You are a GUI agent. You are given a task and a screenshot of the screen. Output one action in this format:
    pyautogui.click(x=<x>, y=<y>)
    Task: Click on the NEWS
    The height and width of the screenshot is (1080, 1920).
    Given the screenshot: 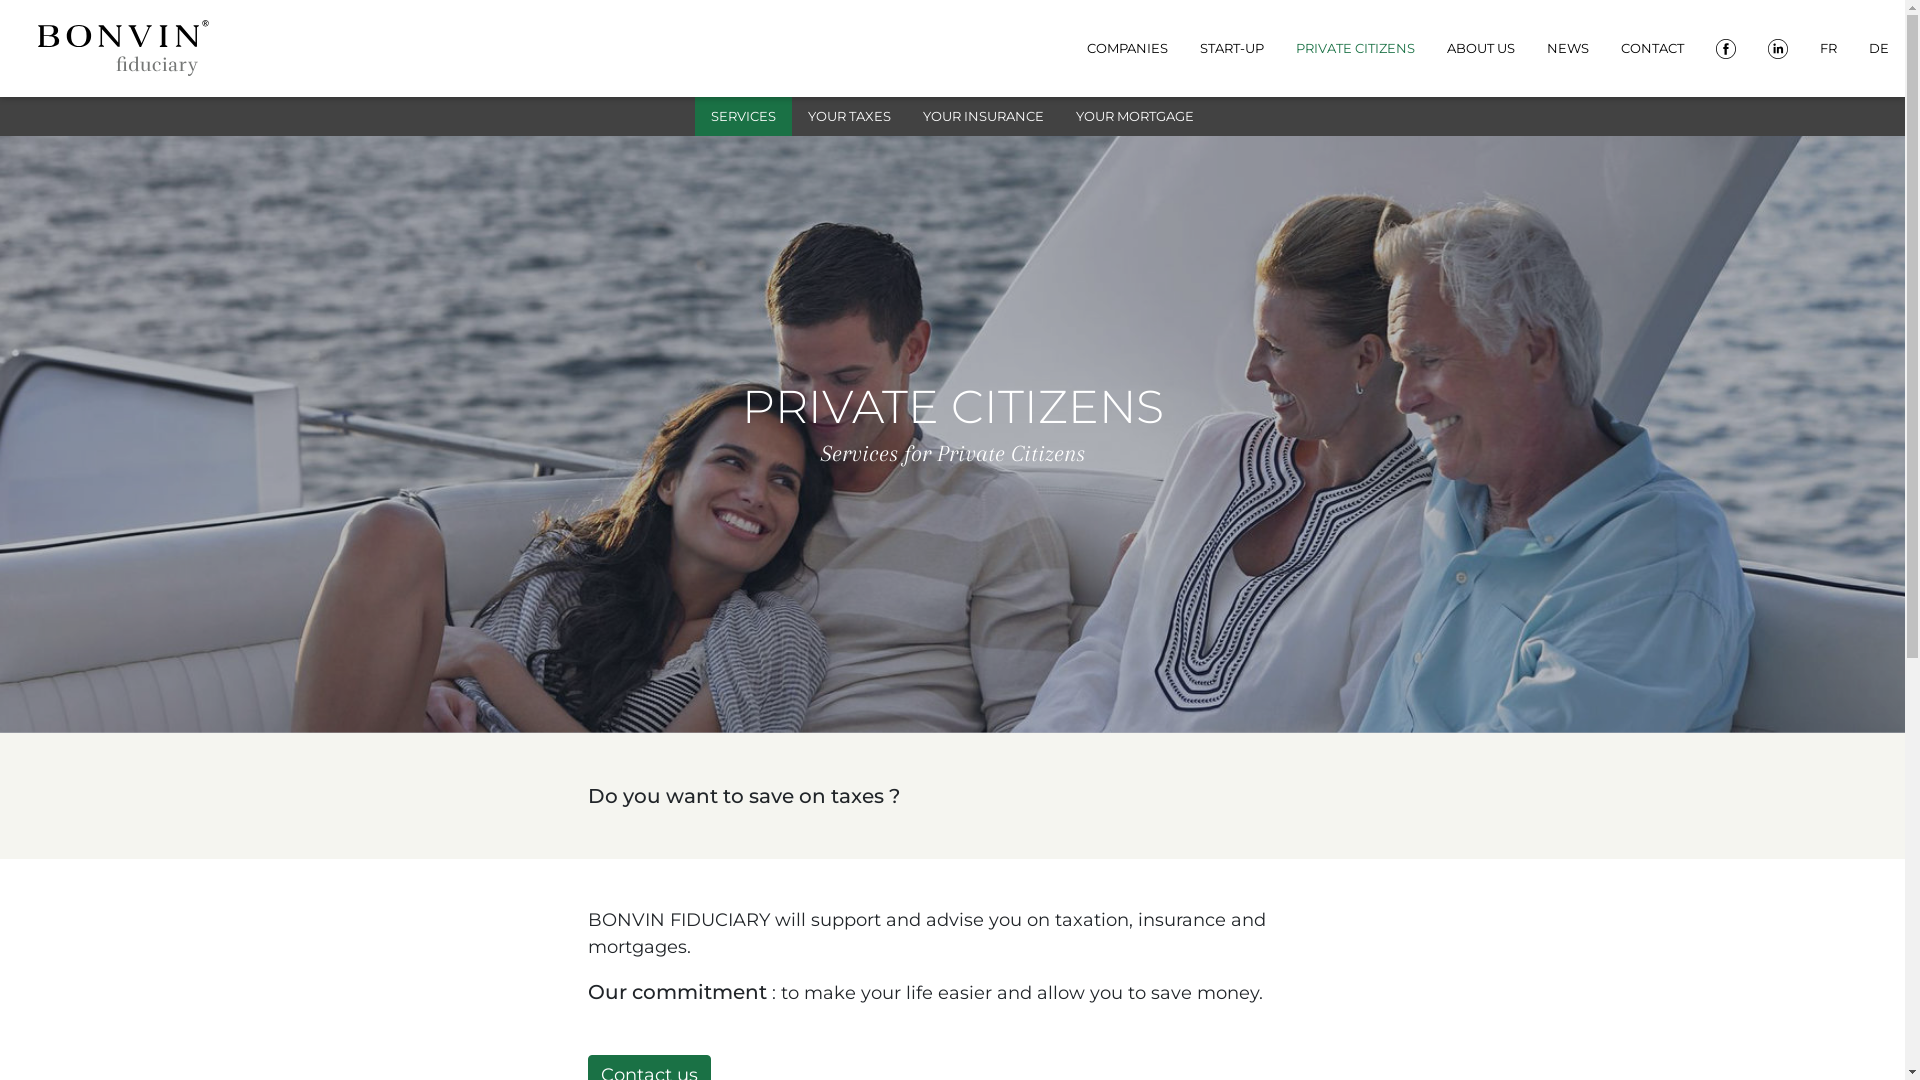 What is the action you would take?
    pyautogui.click(x=1568, y=48)
    